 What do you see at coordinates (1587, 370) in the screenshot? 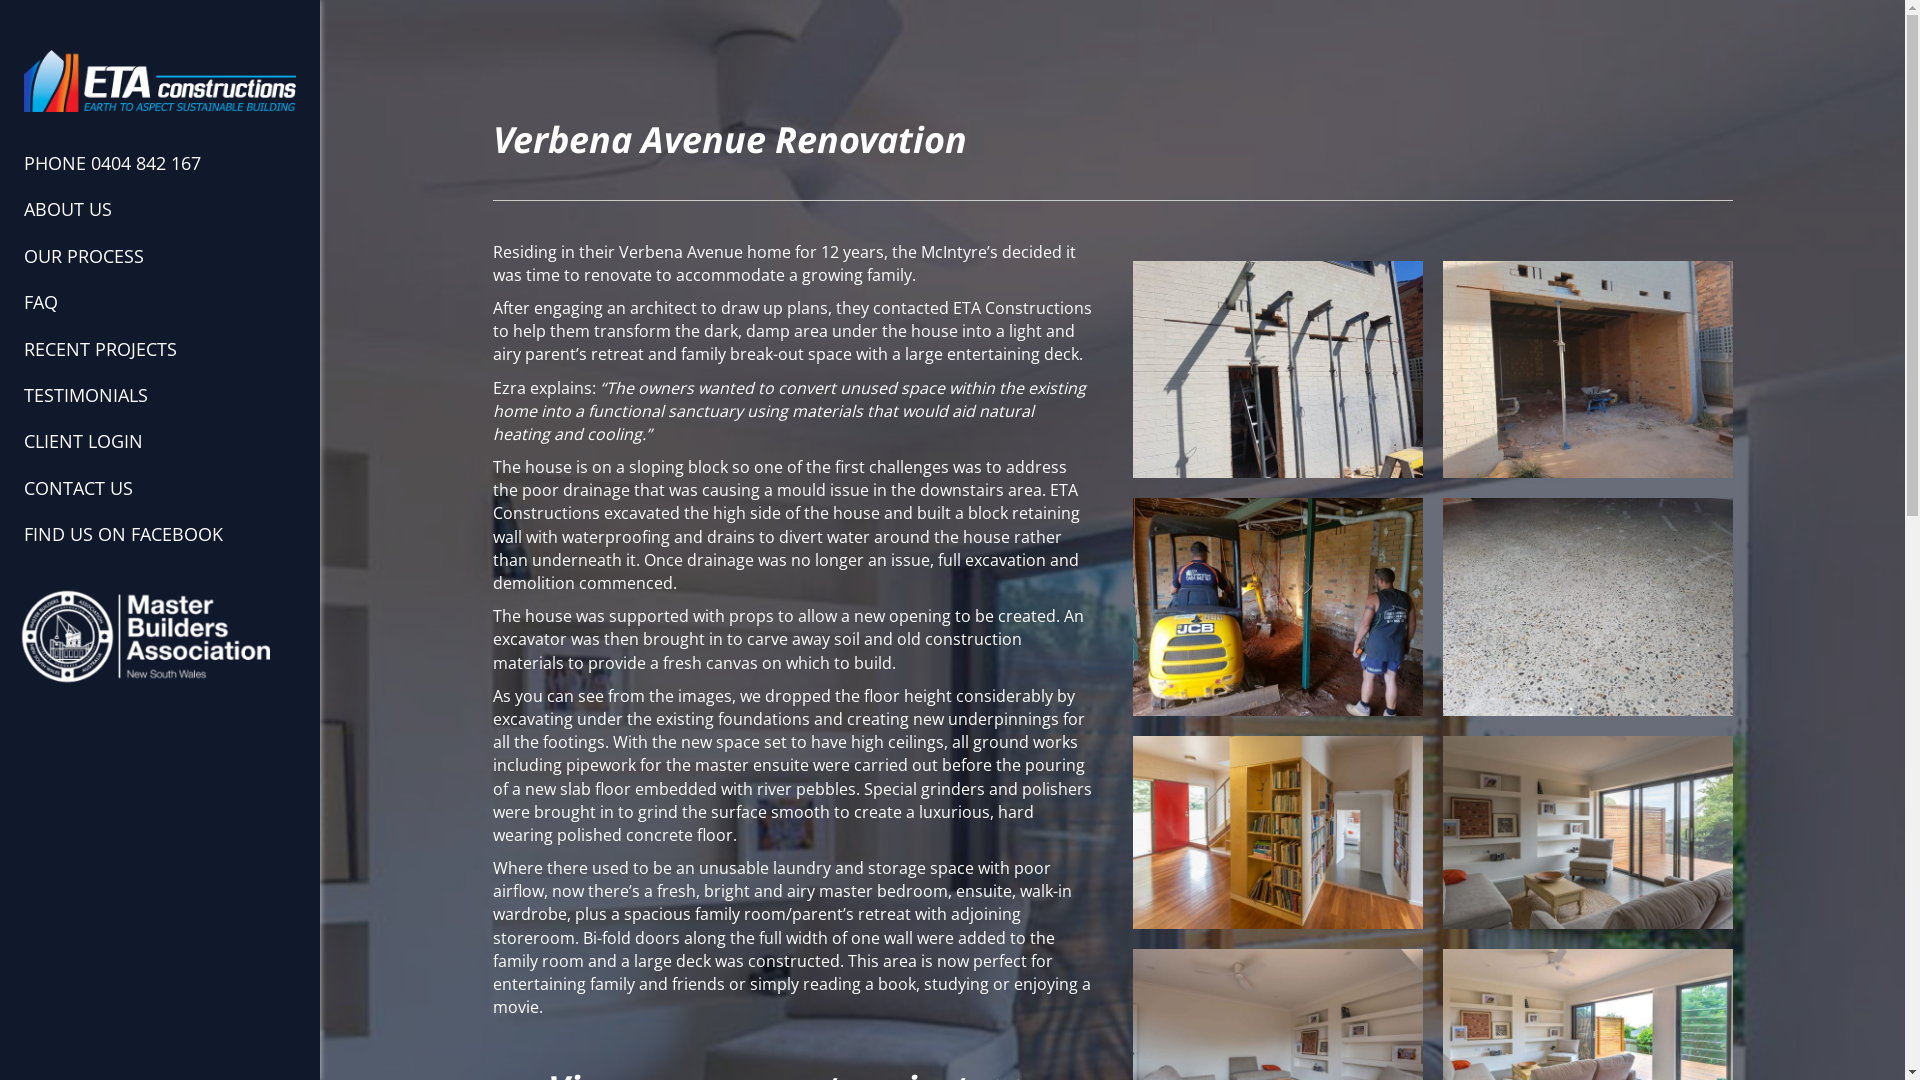
I see `ETA-Constructions-Verbena-Ave-2` at bounding box center [1587, 370].